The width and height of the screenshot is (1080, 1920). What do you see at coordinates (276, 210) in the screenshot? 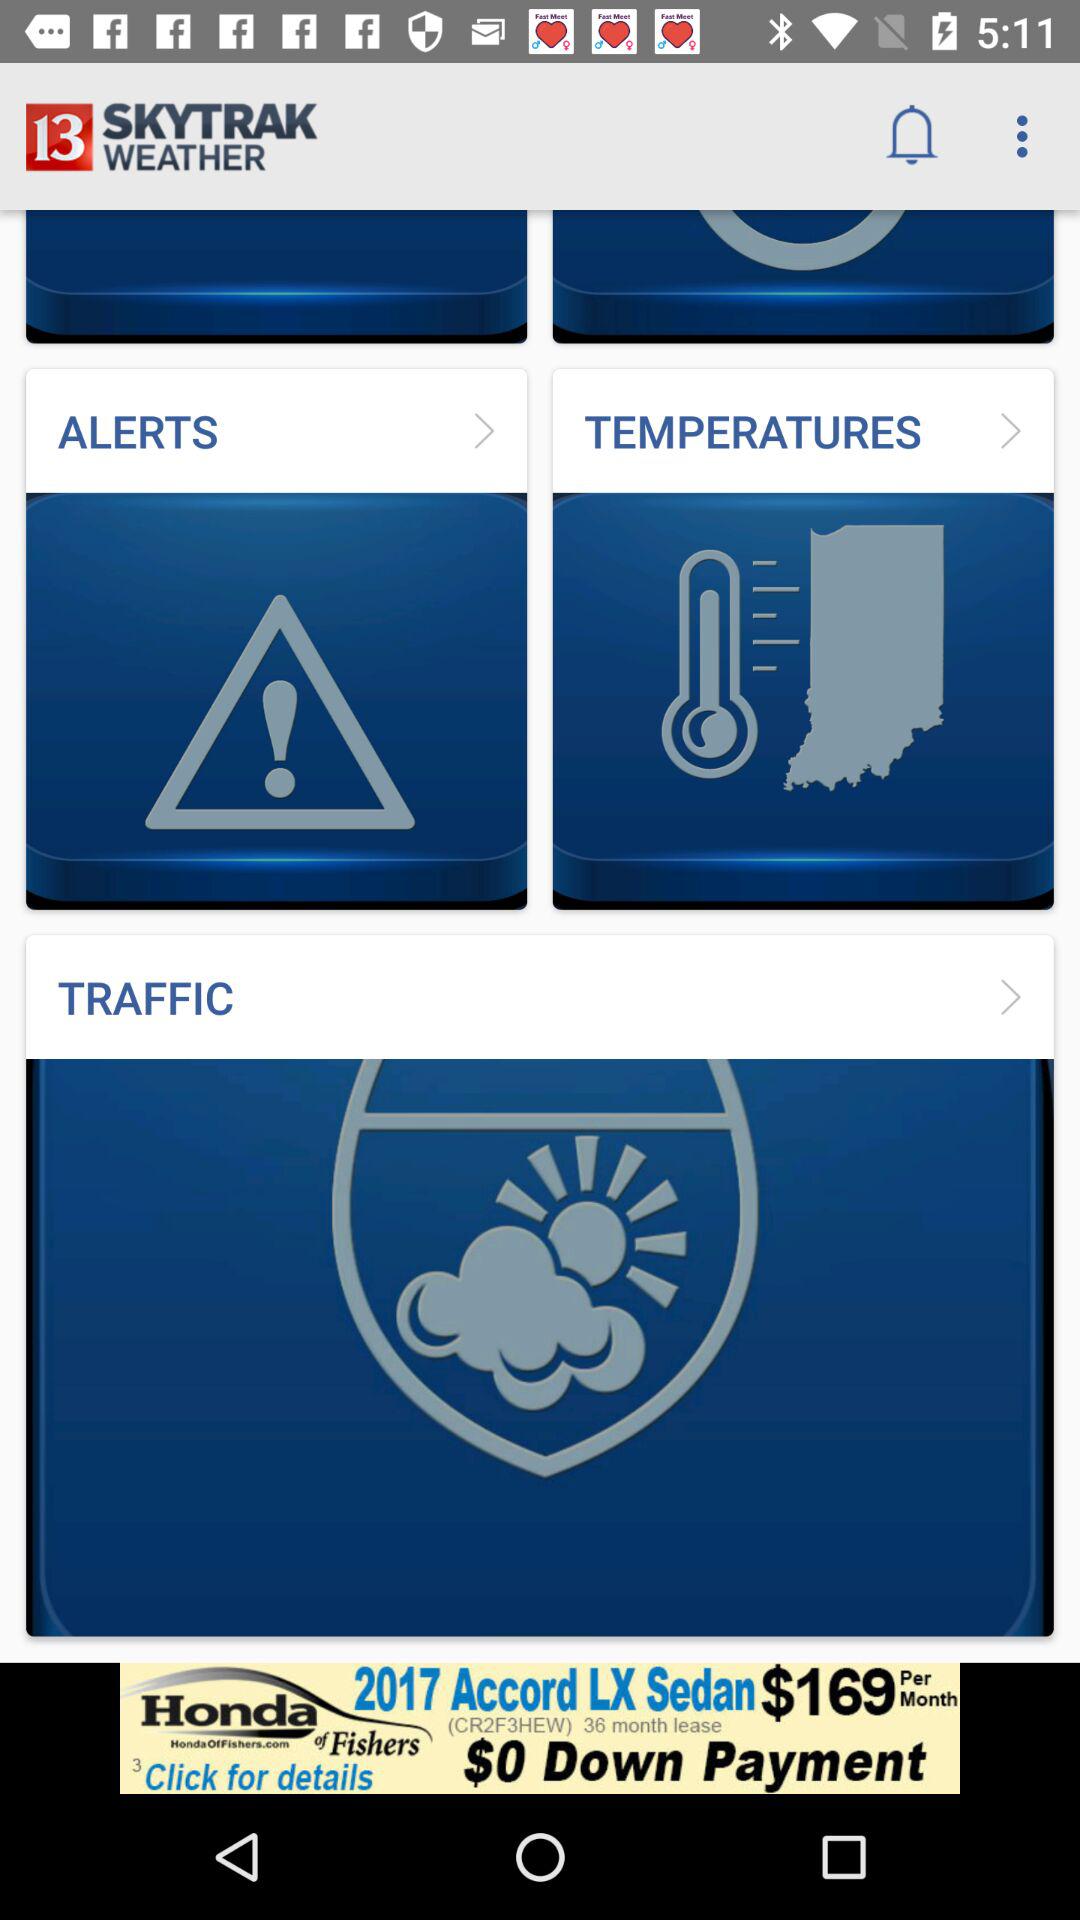
I see `select the logo on the top left corner of the web page` at bounding box center [276, 210].